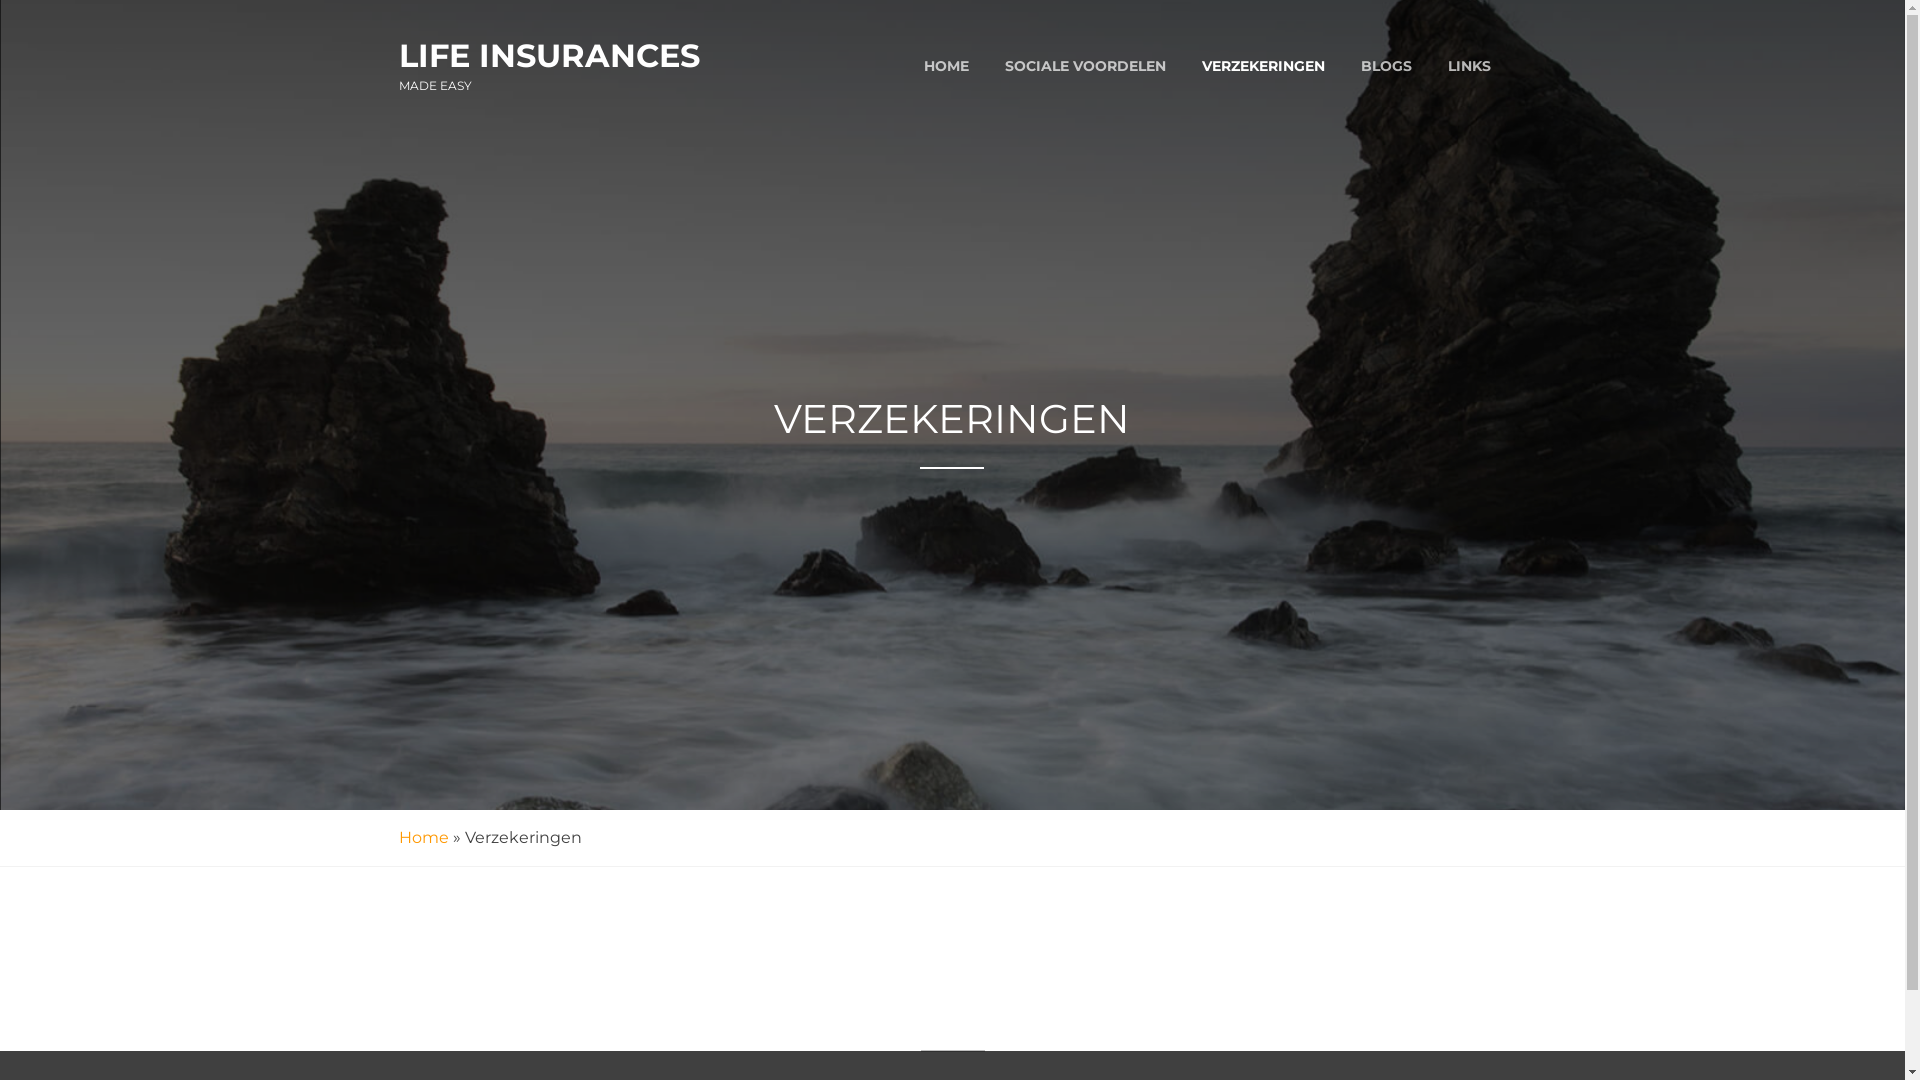 This screenshot has width=1920, height=1080. I want to click on LIFE INSURANCES, so click(548, 56).